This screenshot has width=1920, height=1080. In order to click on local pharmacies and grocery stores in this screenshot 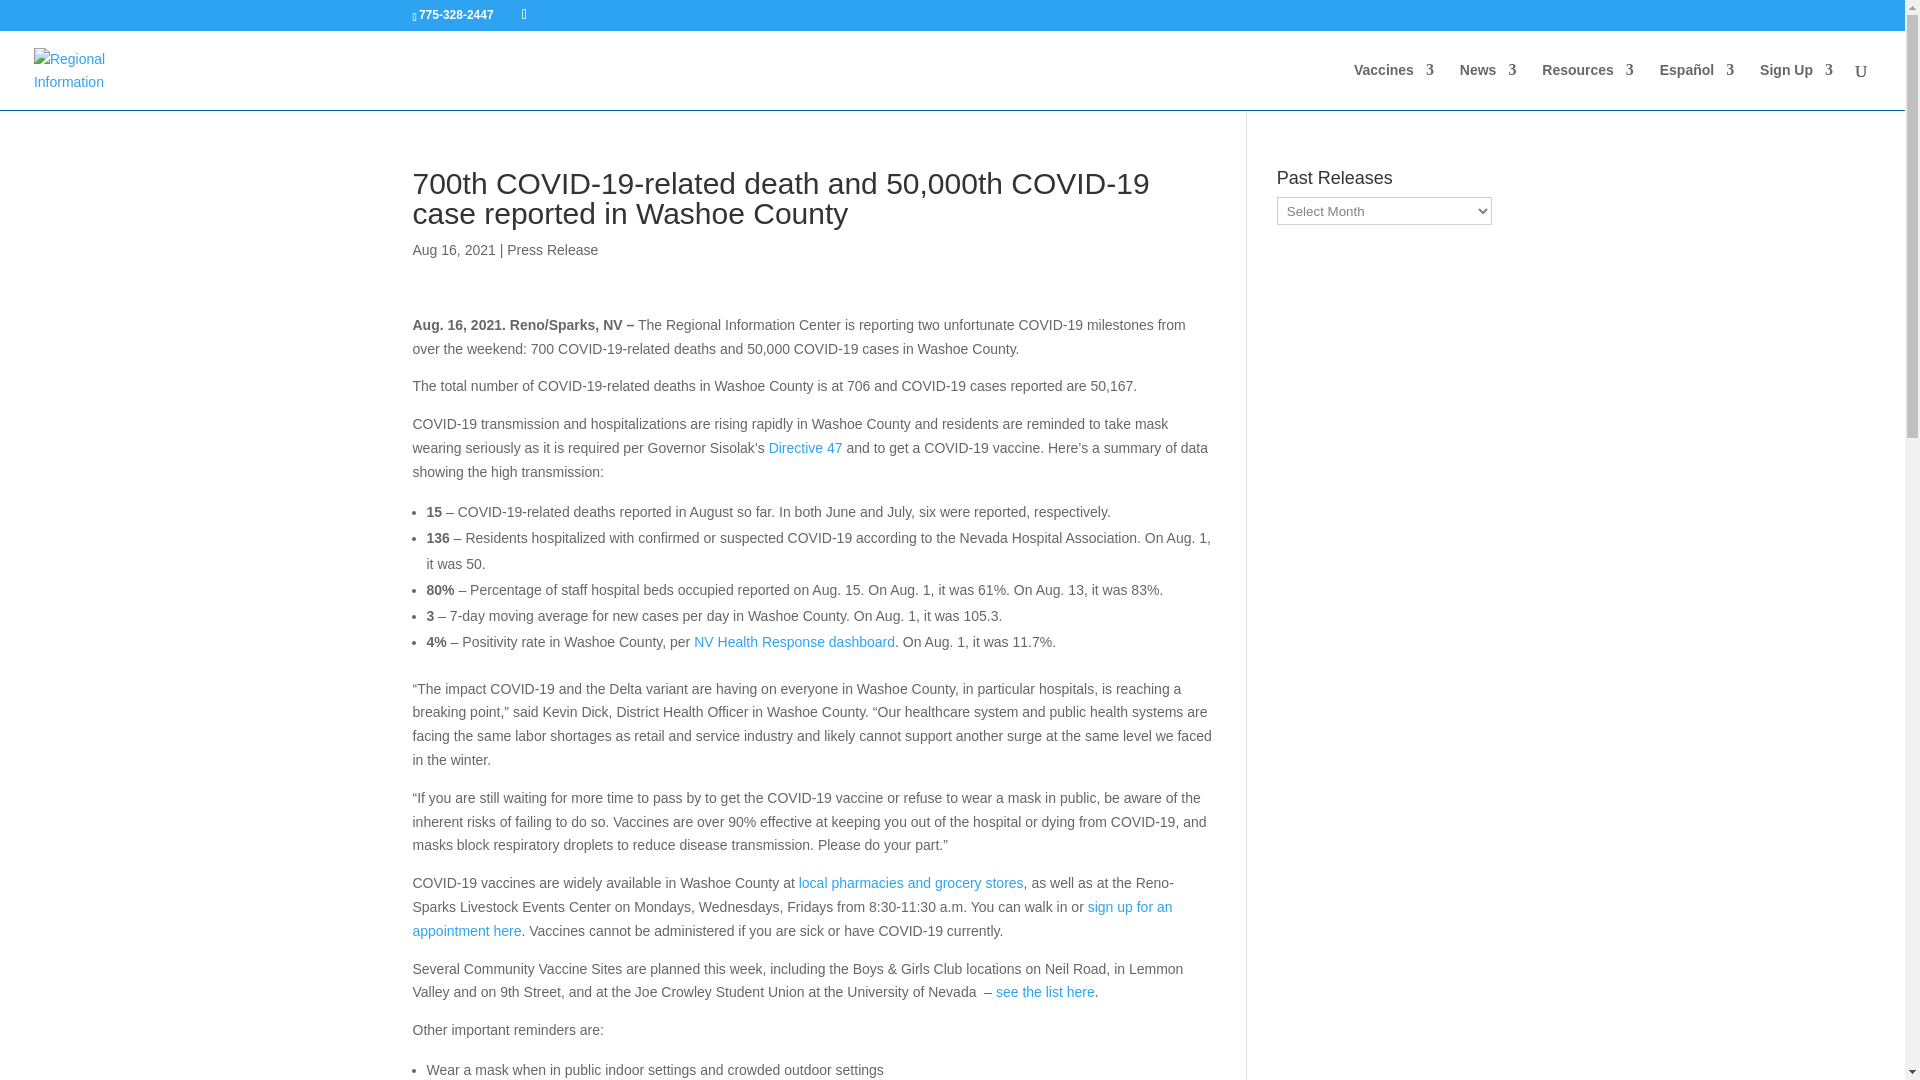, I will do `click(910, 882)`.